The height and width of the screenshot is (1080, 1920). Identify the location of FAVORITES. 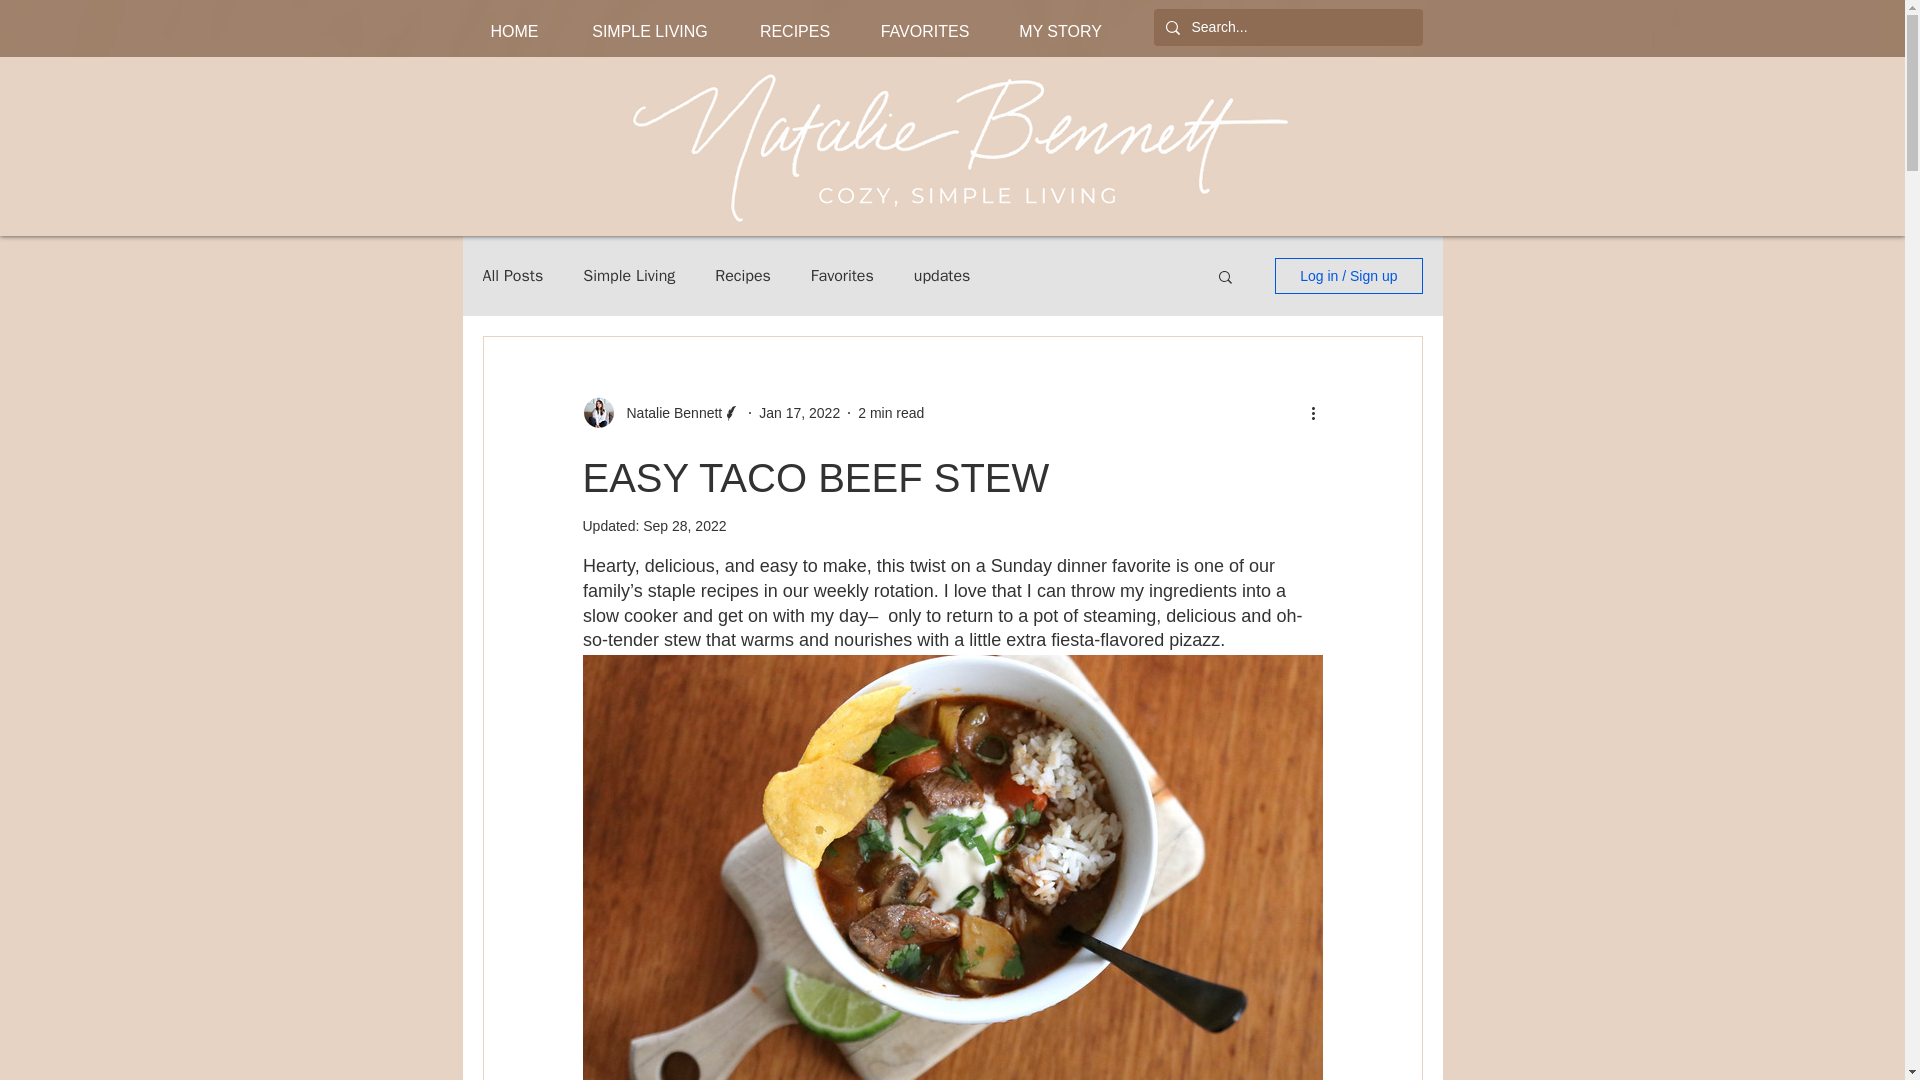
(925, 30).